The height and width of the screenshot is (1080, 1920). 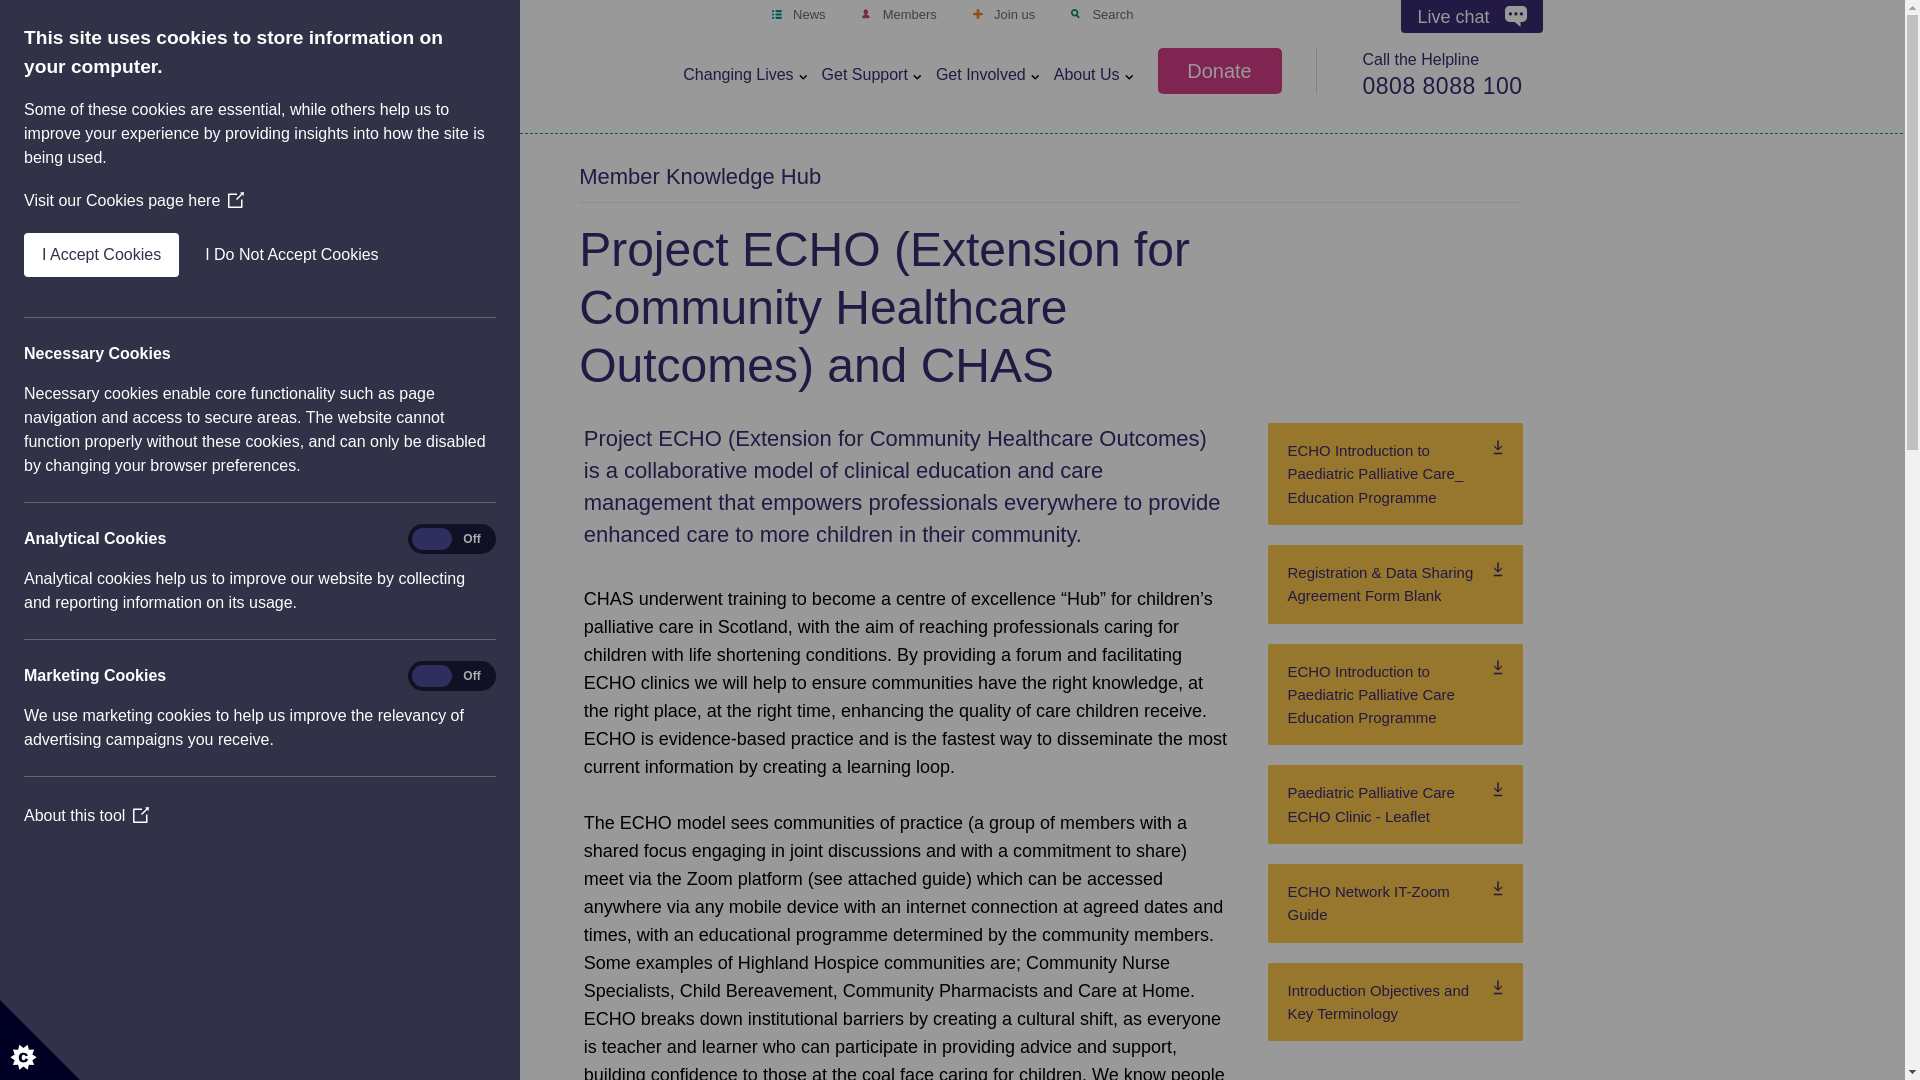 I want to click on Get Support, so click(x=864, y=76).